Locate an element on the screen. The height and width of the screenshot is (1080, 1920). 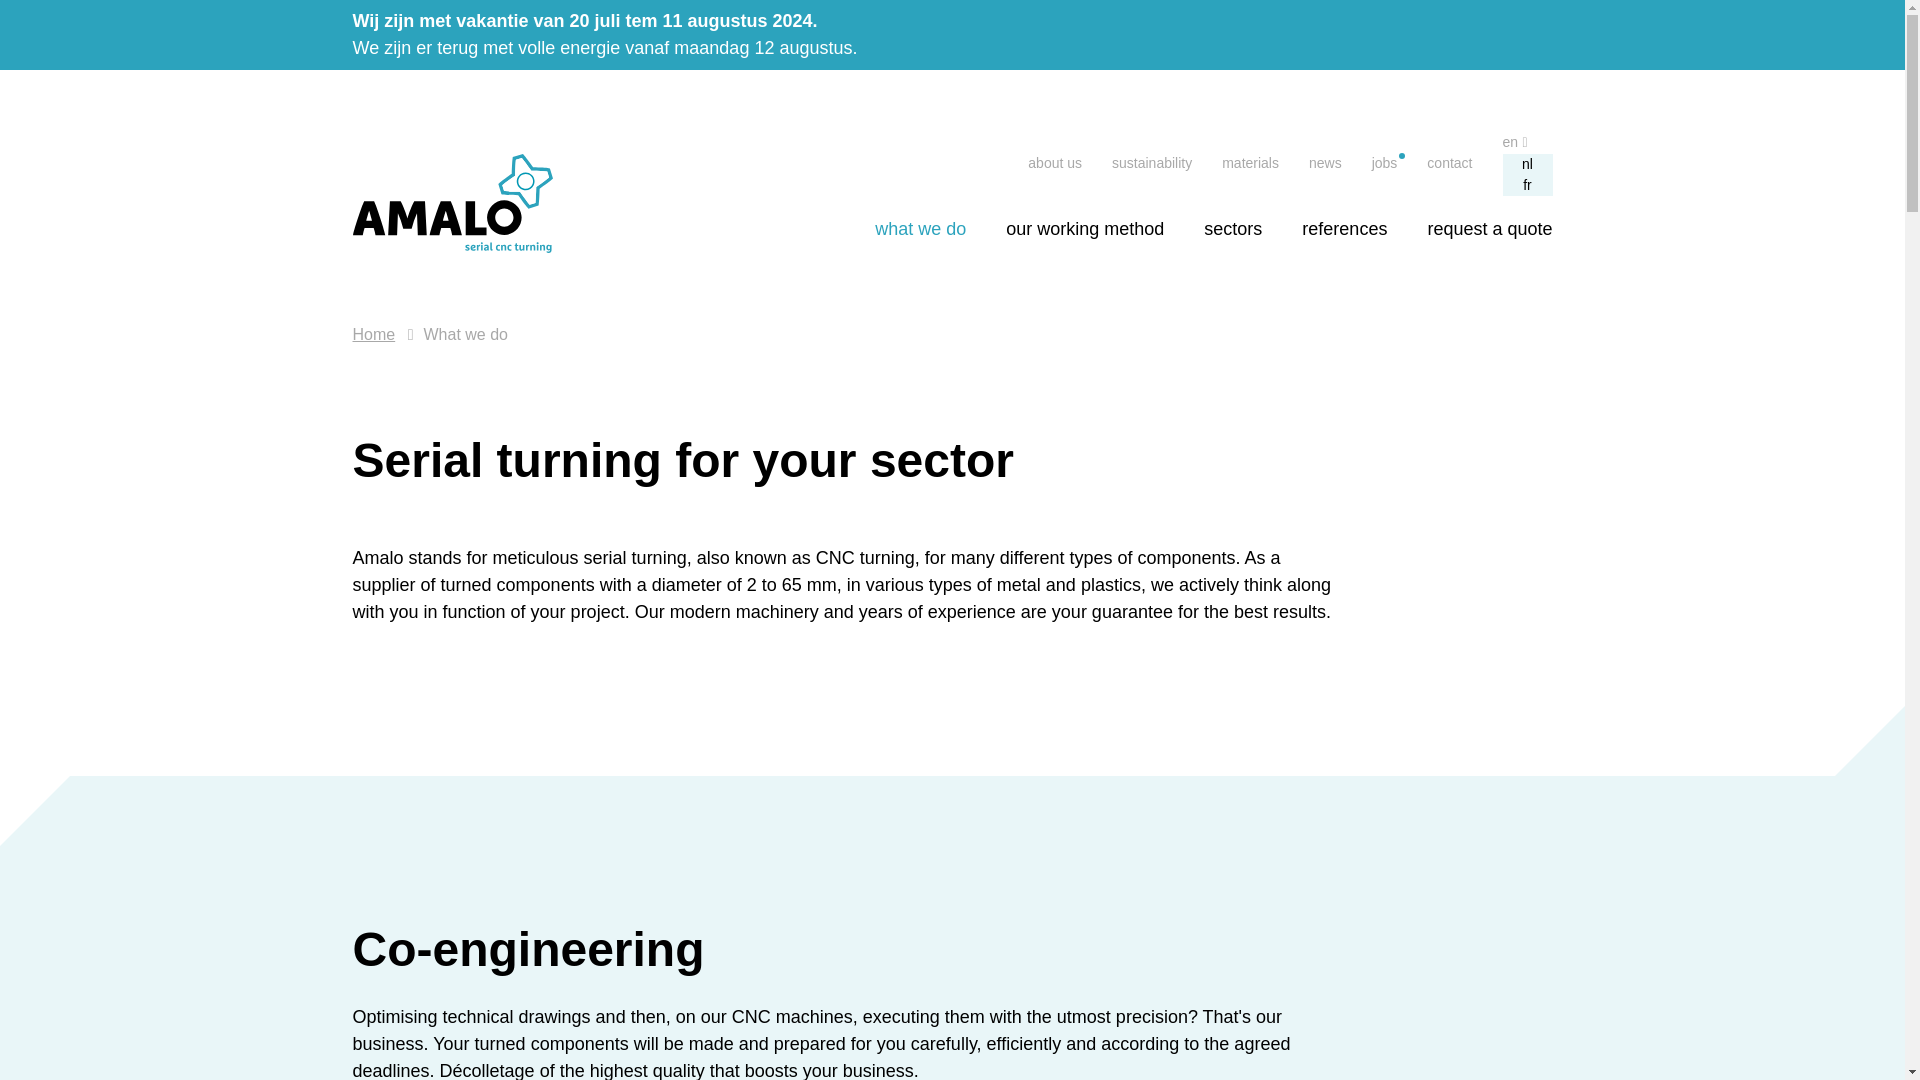
News is located at coordinates (1326, 162).